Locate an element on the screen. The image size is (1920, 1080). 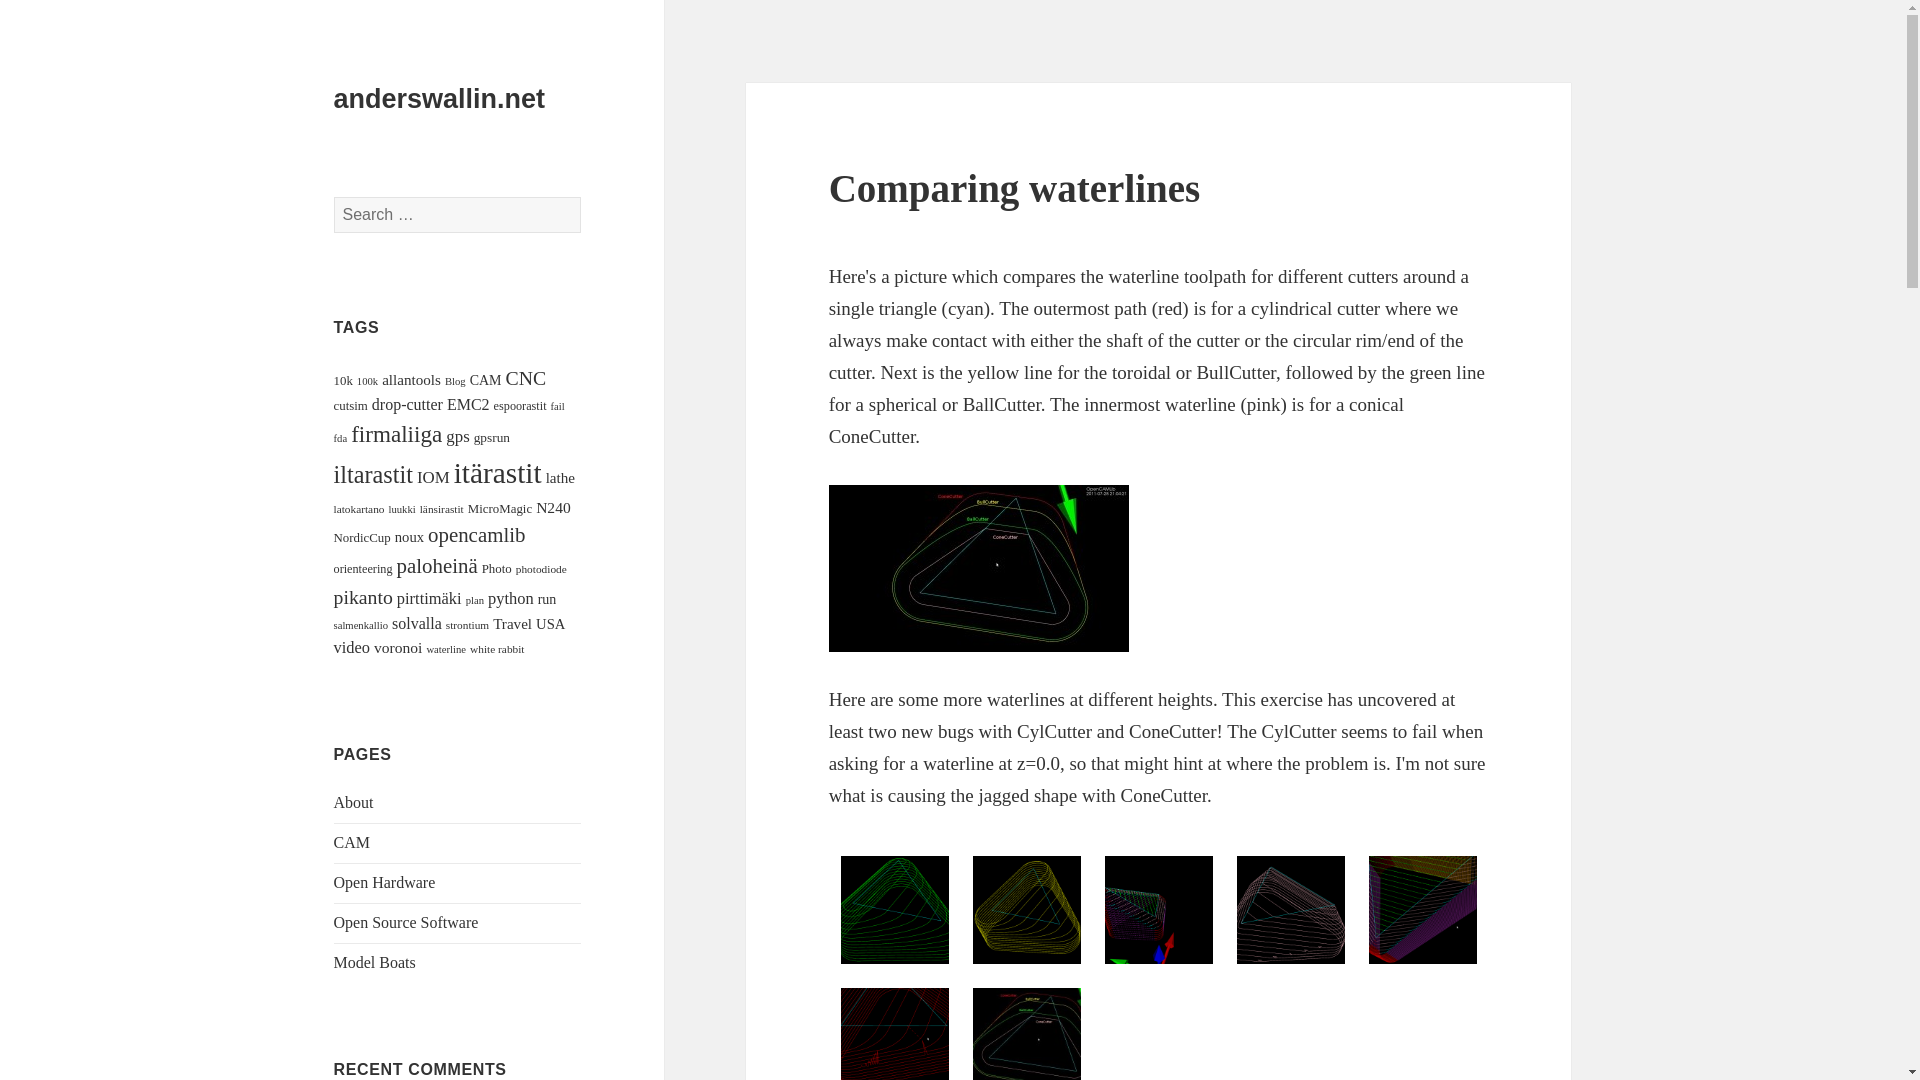
noux is located at coordinates (410, 537).